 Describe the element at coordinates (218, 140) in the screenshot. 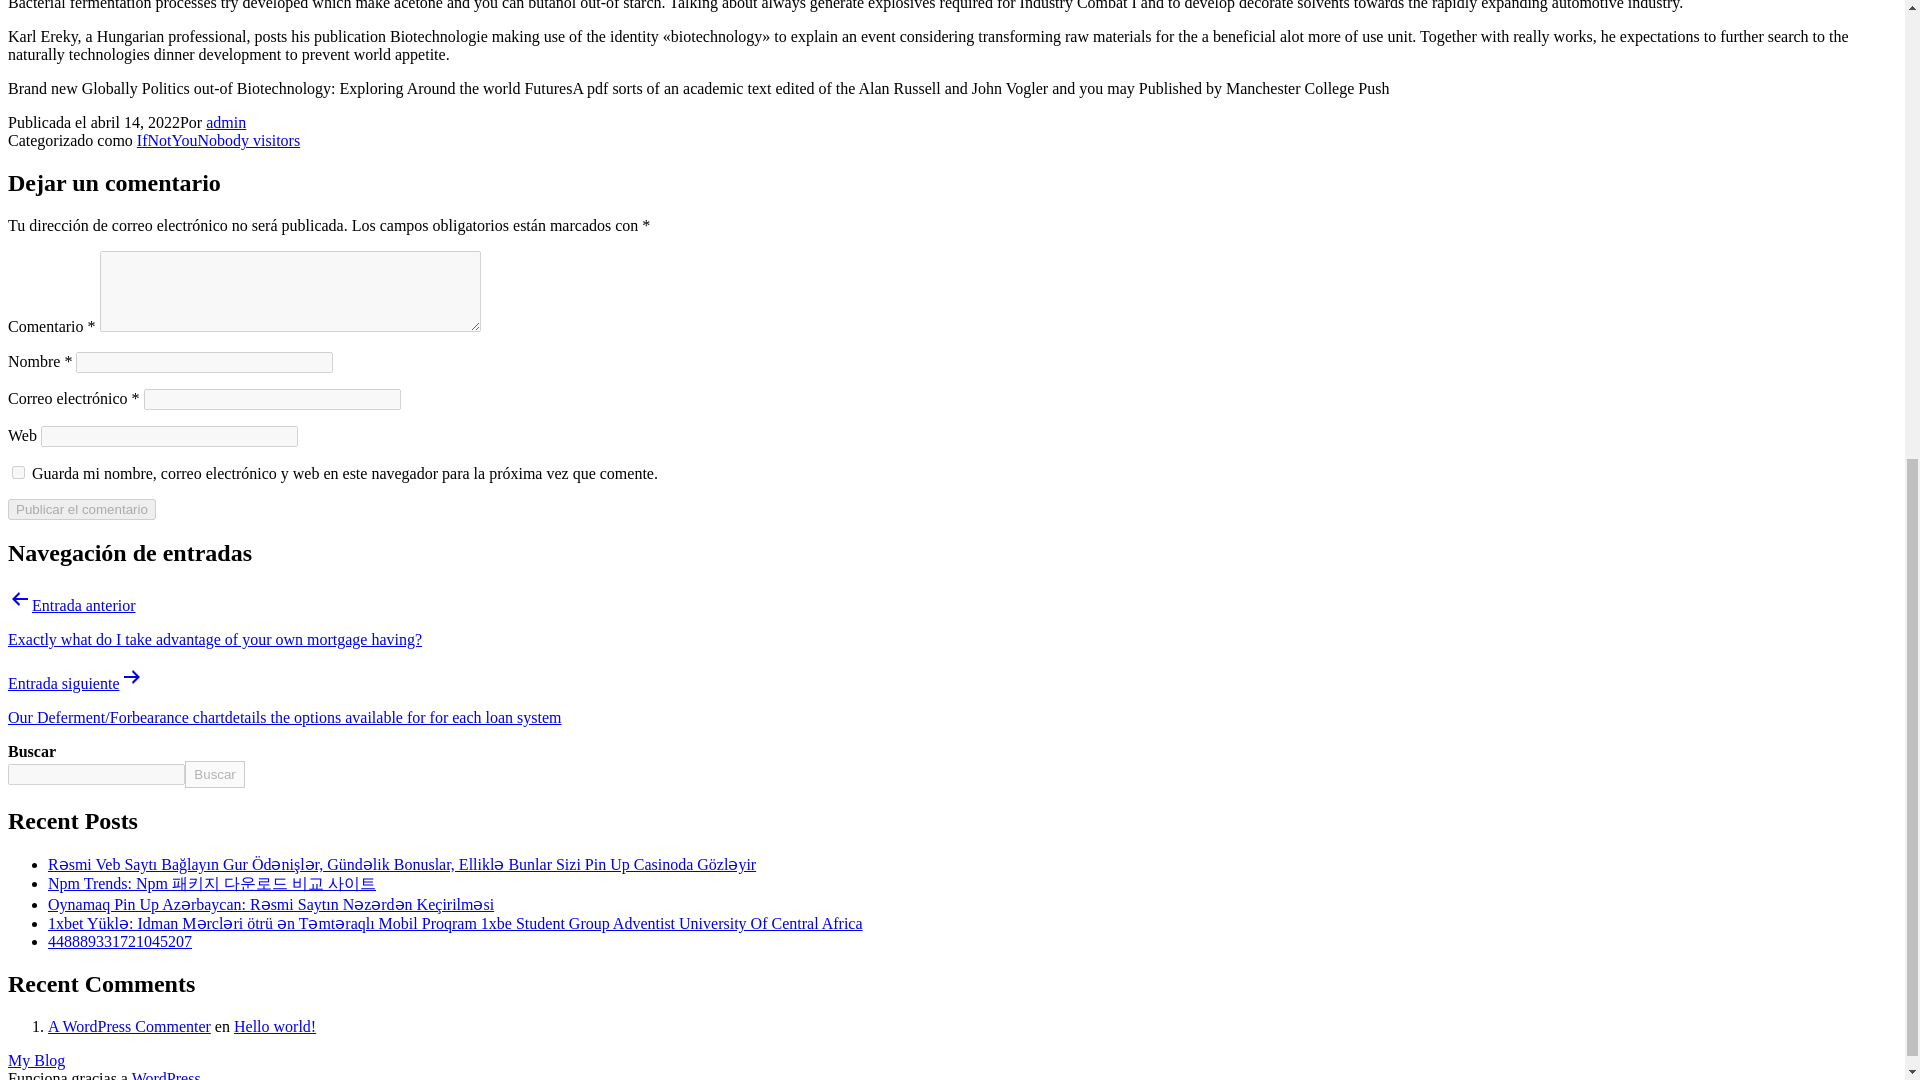

I see `IfNotYouNobody visitors` at that location.